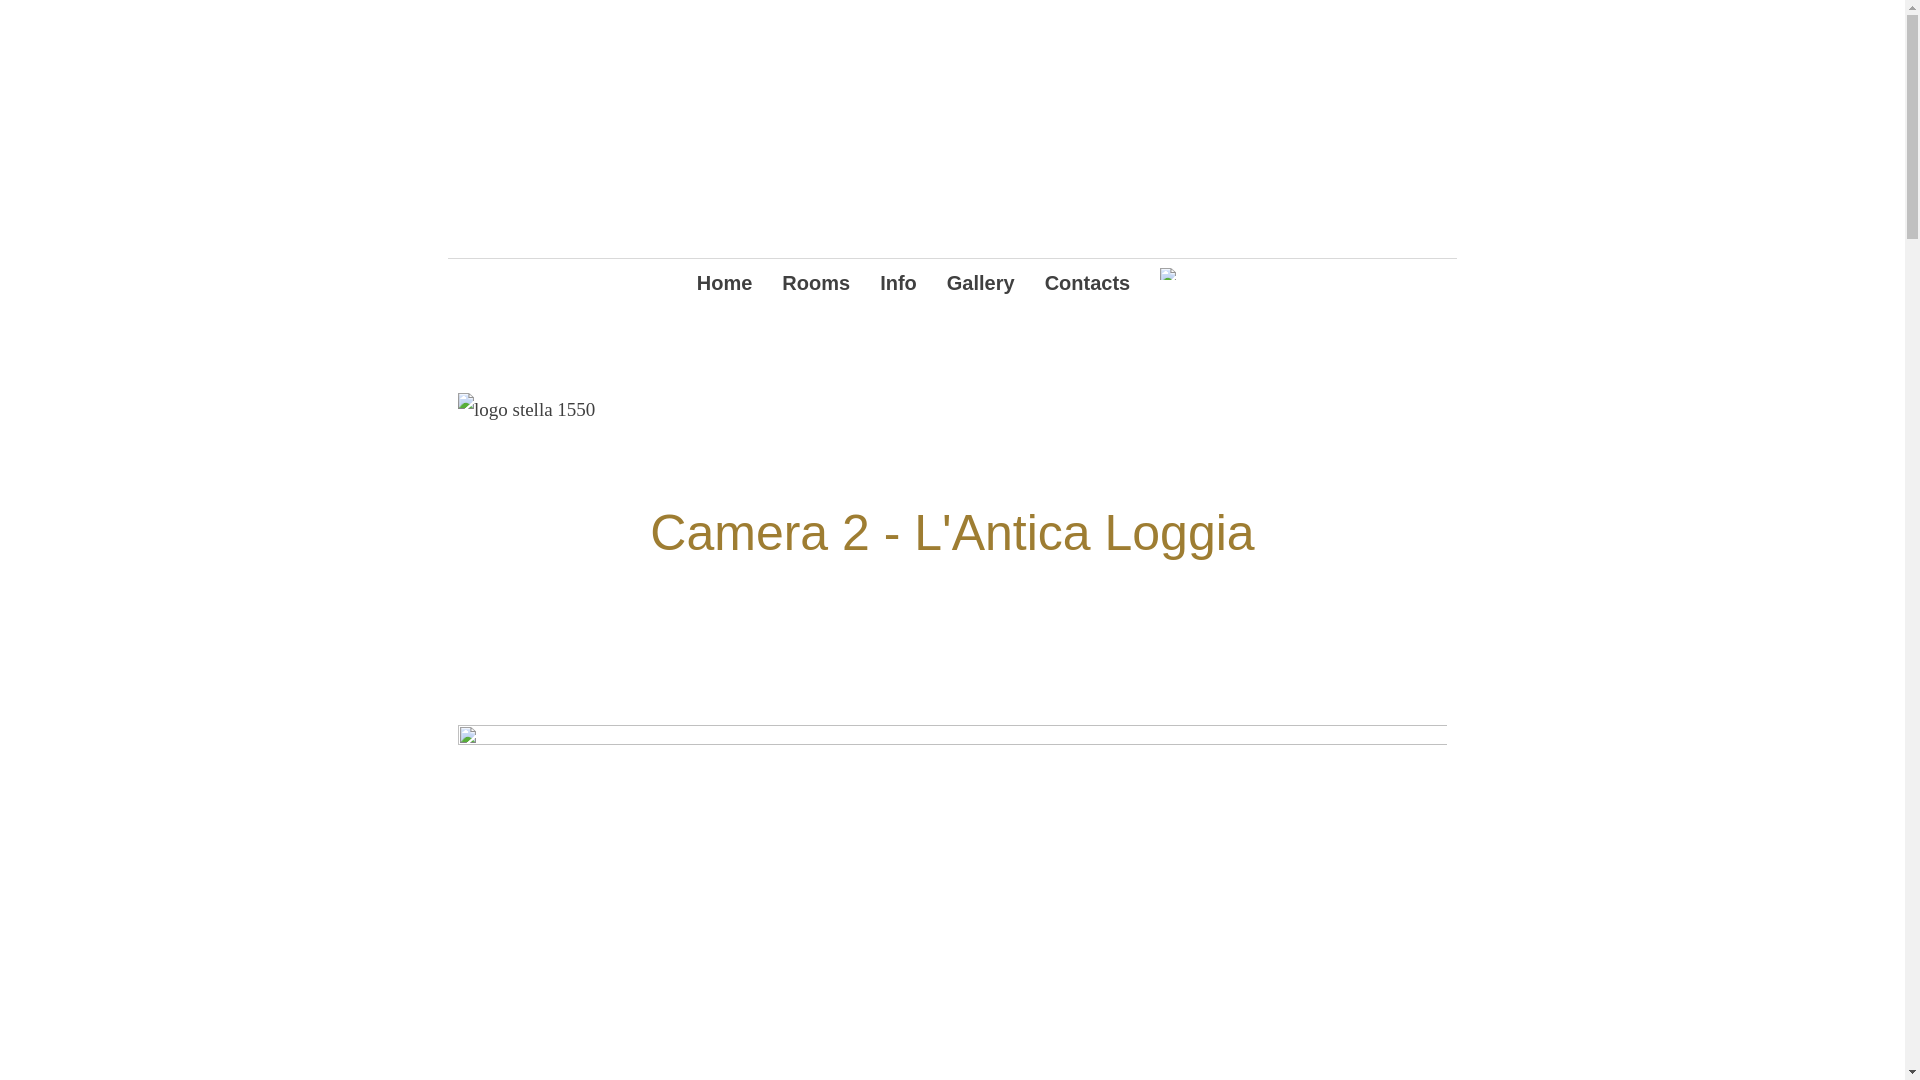 This screenshot has width=1920, height=1080. I want to click on Home, so click(725, 286).